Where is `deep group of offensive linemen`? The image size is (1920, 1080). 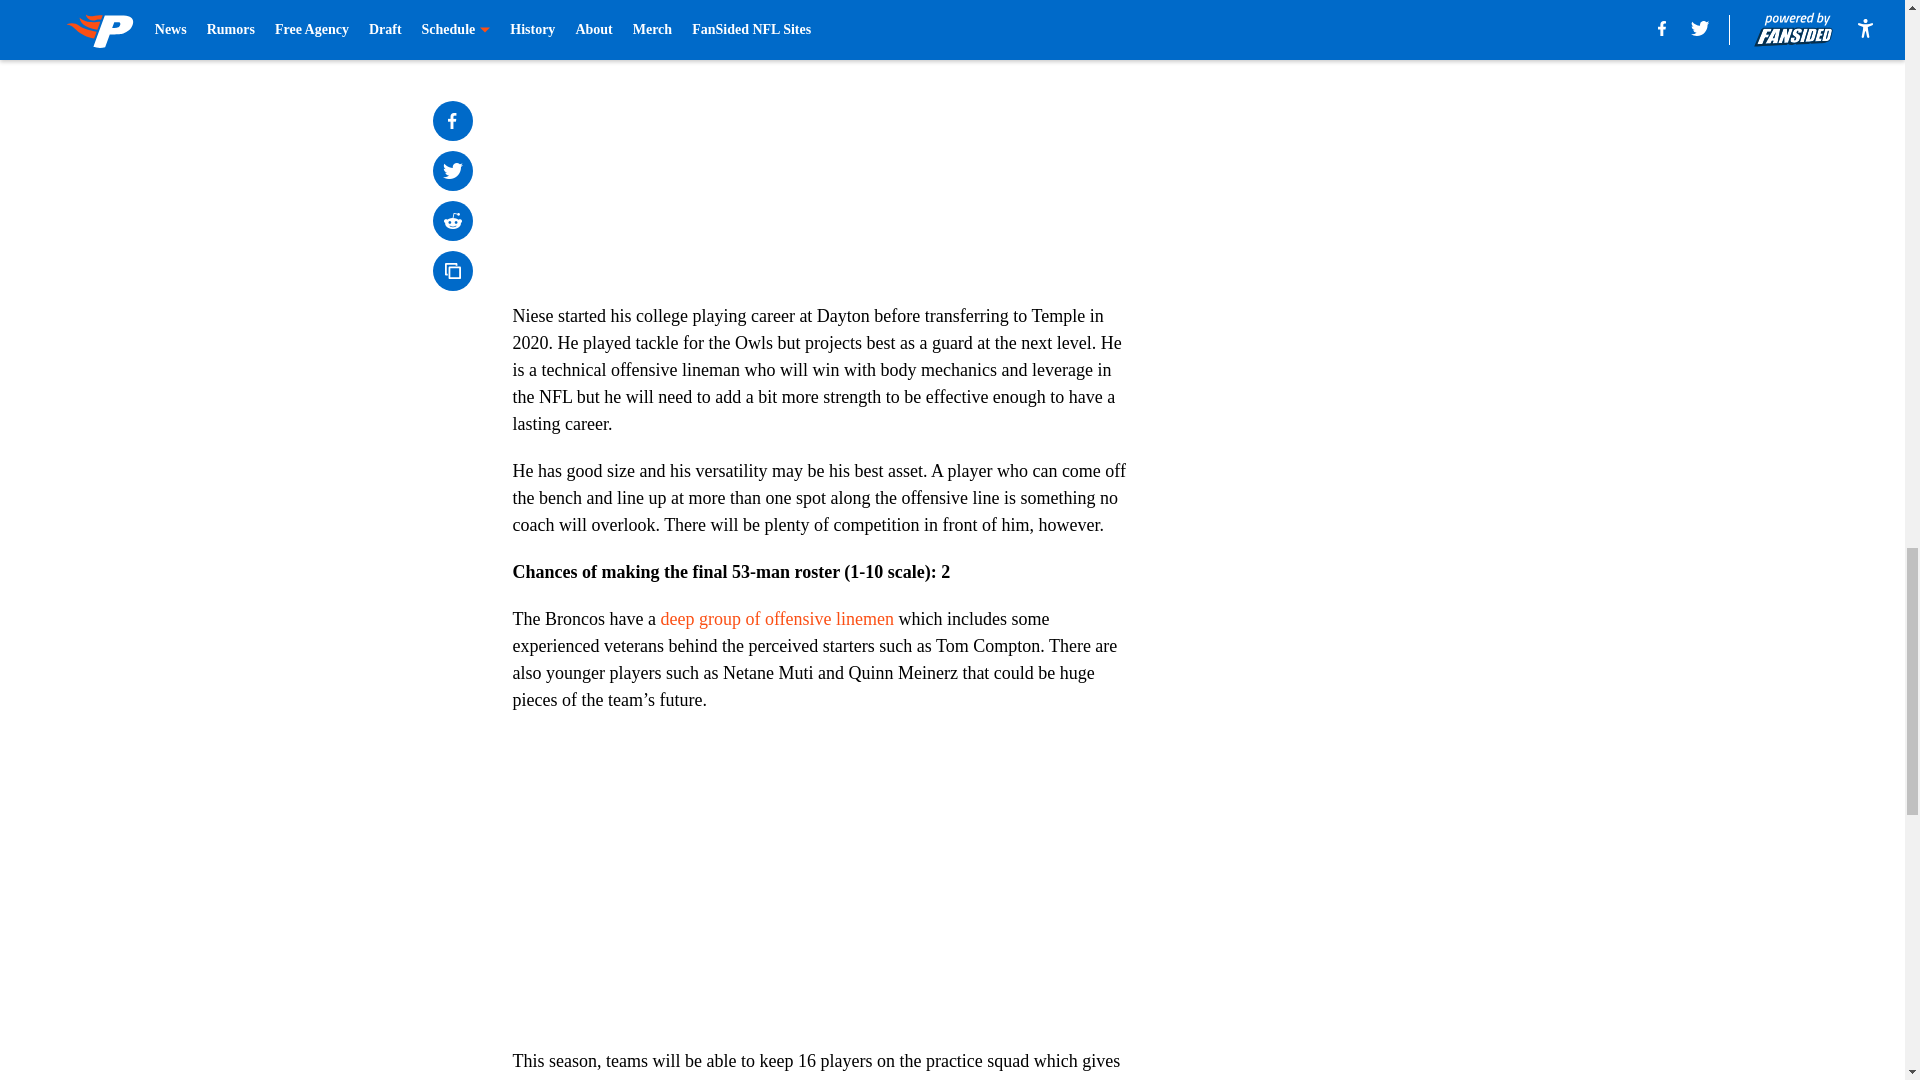
deep group of offensive linemen is located at coordinates (777, 618).